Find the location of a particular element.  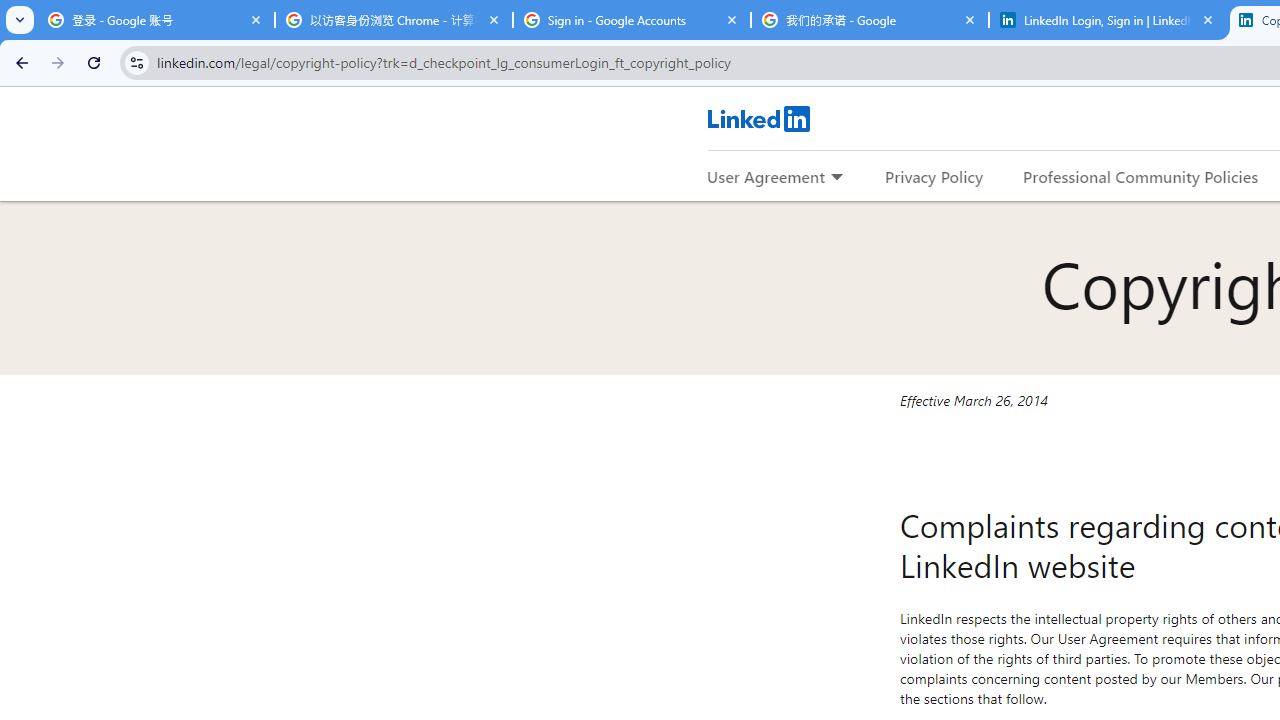

Professional Community Policies is located at coordinates (1140, 176).